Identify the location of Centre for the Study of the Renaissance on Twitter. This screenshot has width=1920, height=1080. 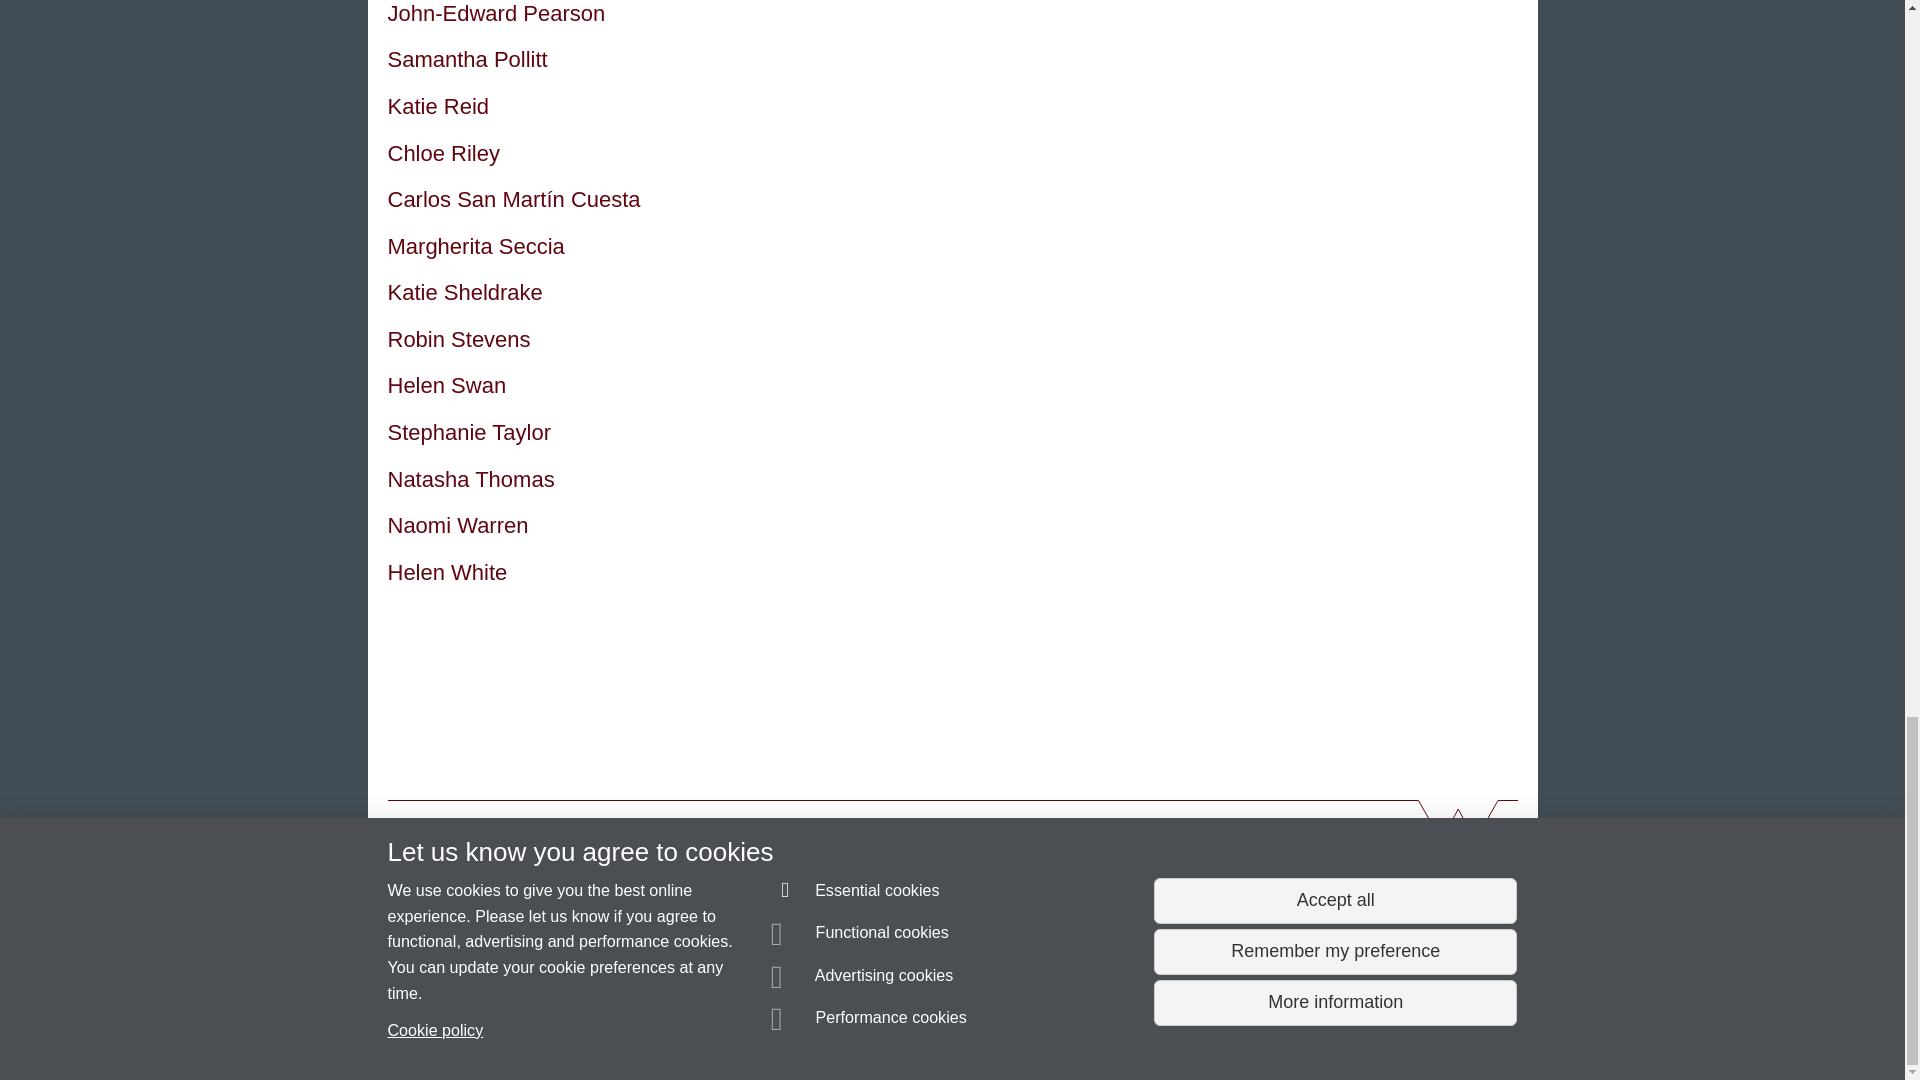
(1237, 870).